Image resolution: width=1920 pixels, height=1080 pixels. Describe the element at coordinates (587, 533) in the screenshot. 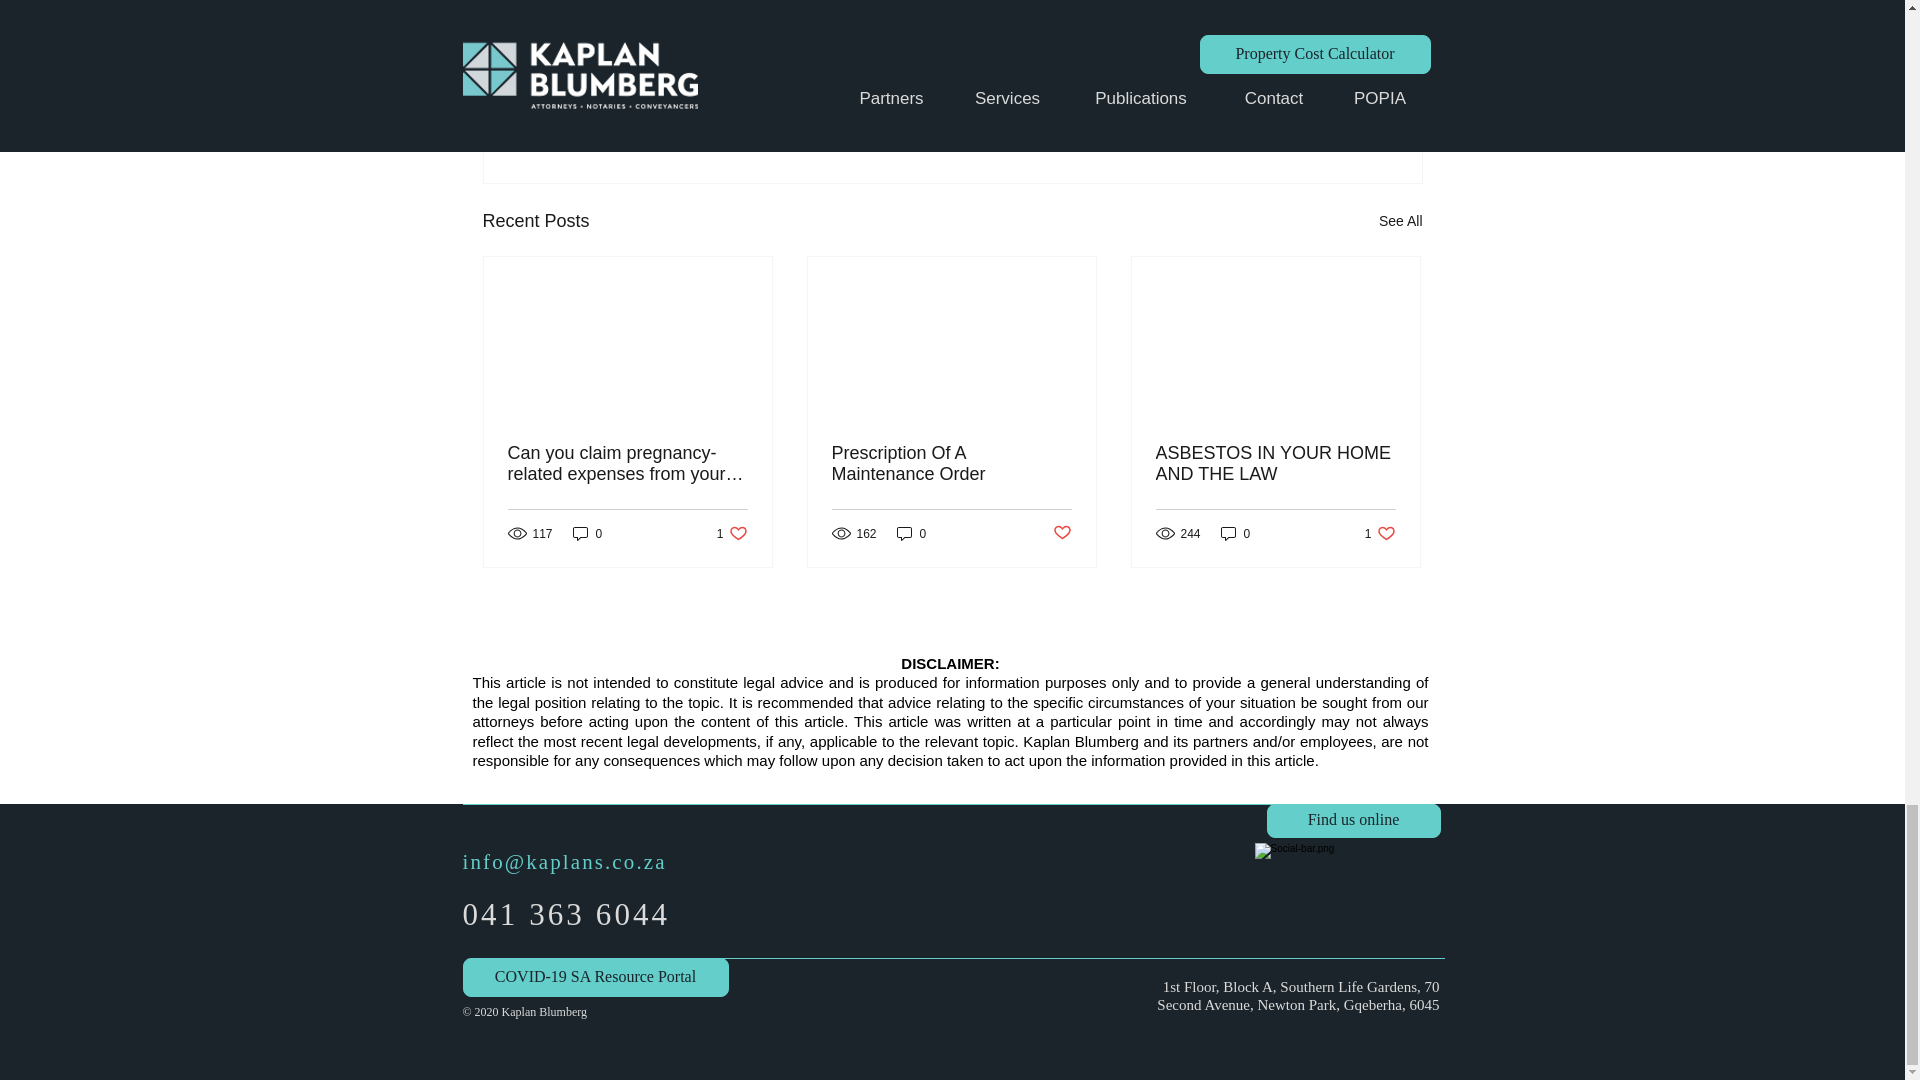

I see `Post not marked as liked` at that location.